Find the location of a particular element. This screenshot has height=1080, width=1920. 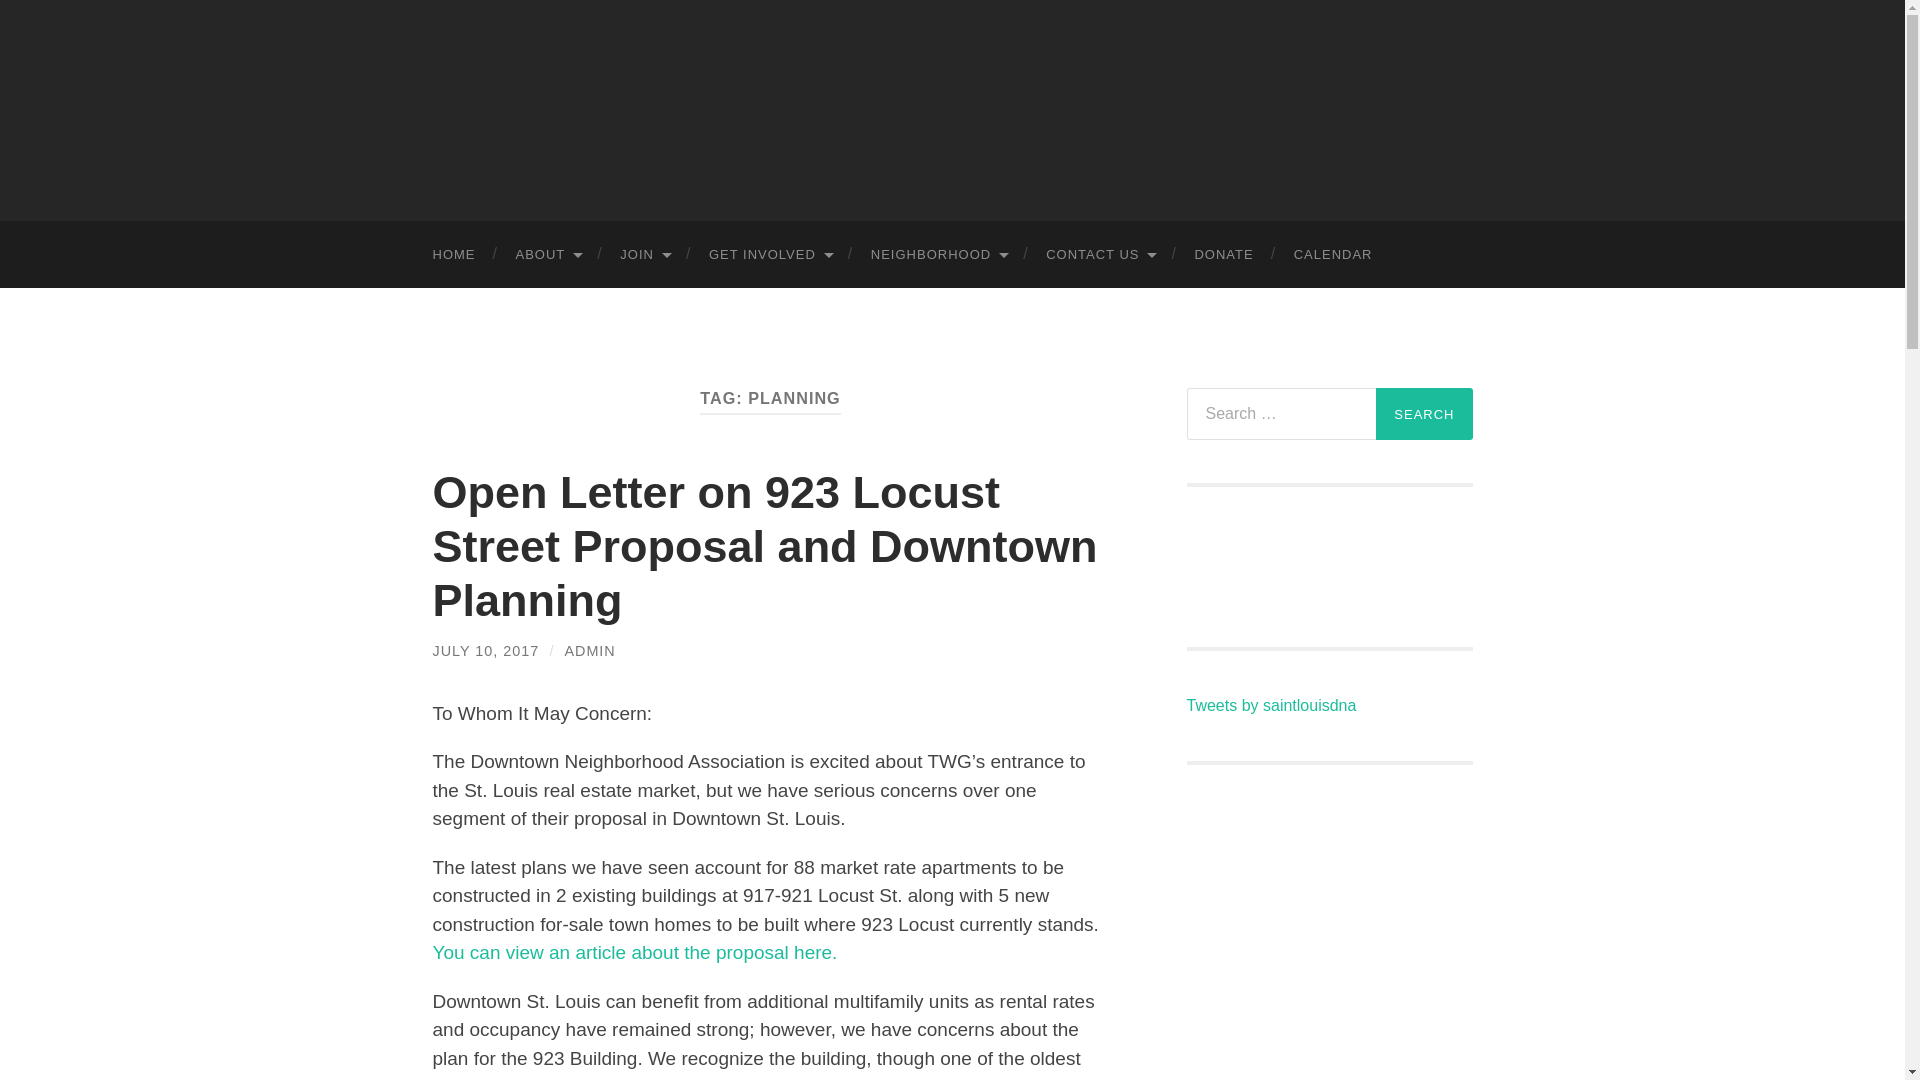

GET INVOLVED is located at coordinates (770, 254).